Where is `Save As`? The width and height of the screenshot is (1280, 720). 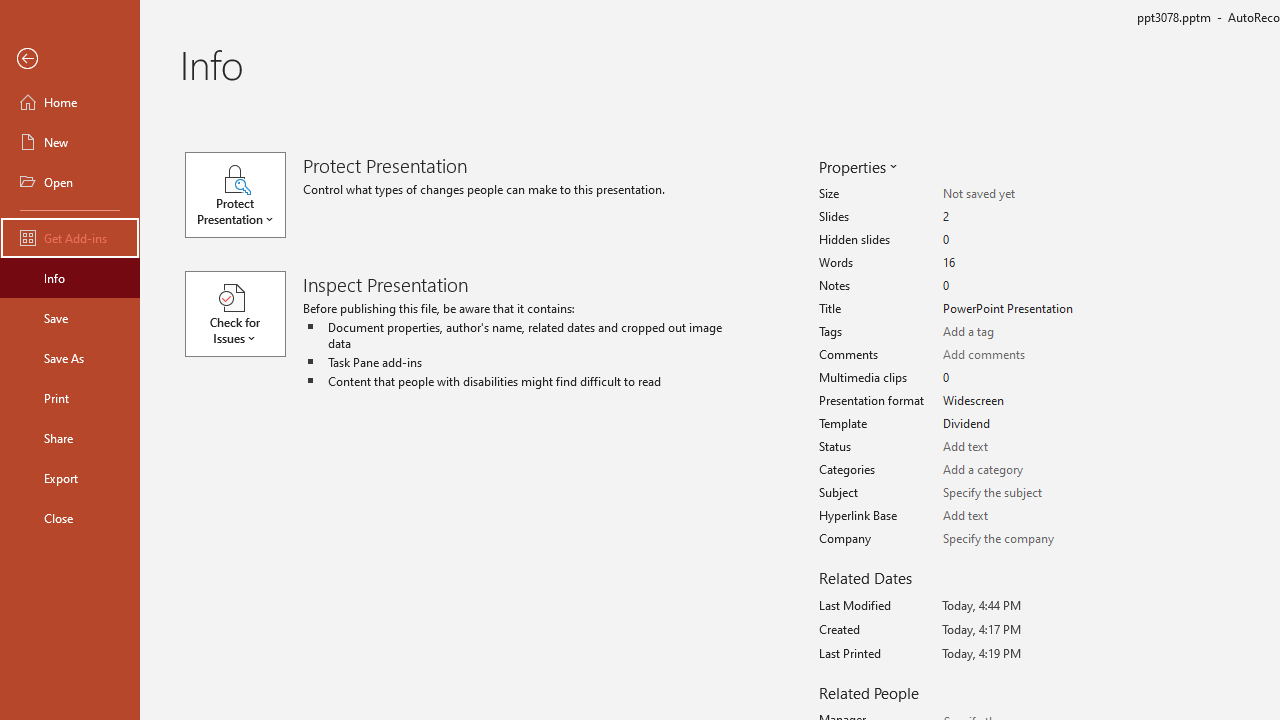
Save As is located at coordinates (70, 358).